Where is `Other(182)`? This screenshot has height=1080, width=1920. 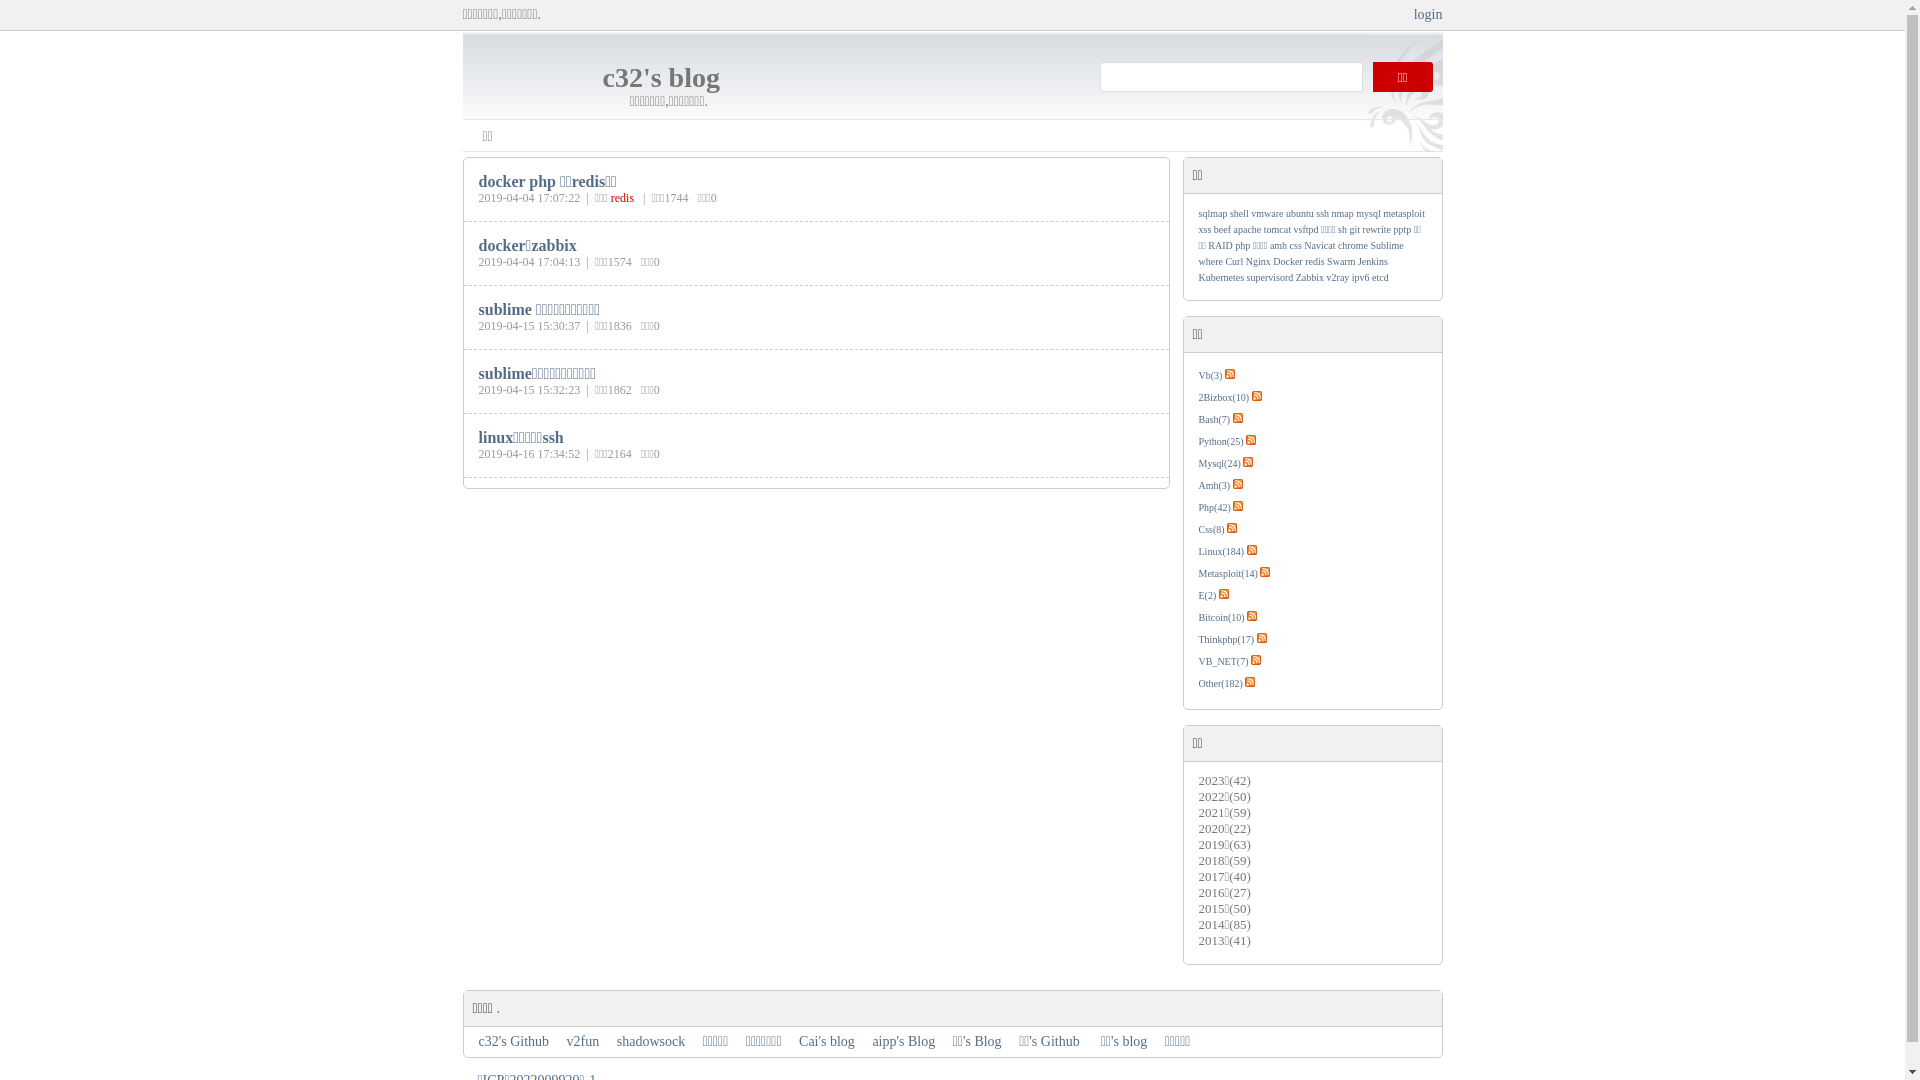 Other(182) is located at coordinates (1220, 684).